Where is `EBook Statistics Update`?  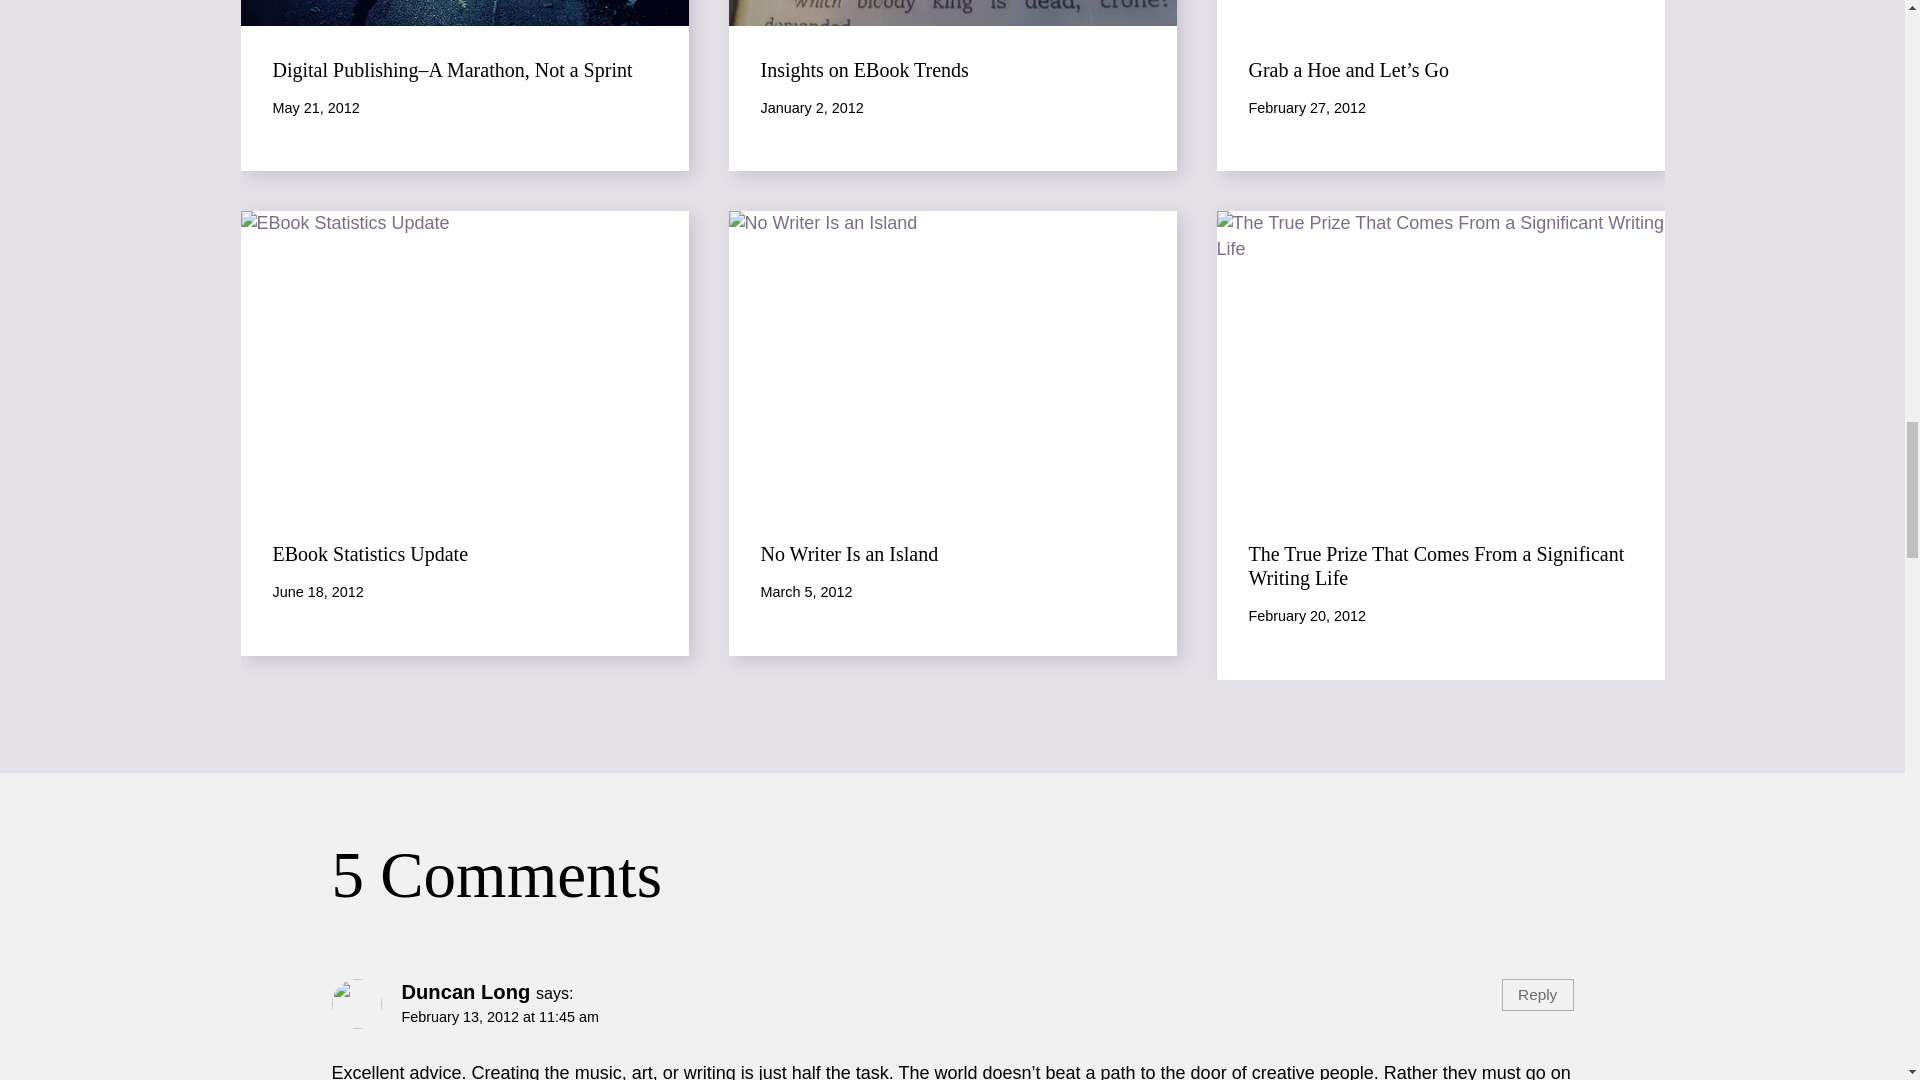 EBook Statistics Update is located at coordinates (370, 554).